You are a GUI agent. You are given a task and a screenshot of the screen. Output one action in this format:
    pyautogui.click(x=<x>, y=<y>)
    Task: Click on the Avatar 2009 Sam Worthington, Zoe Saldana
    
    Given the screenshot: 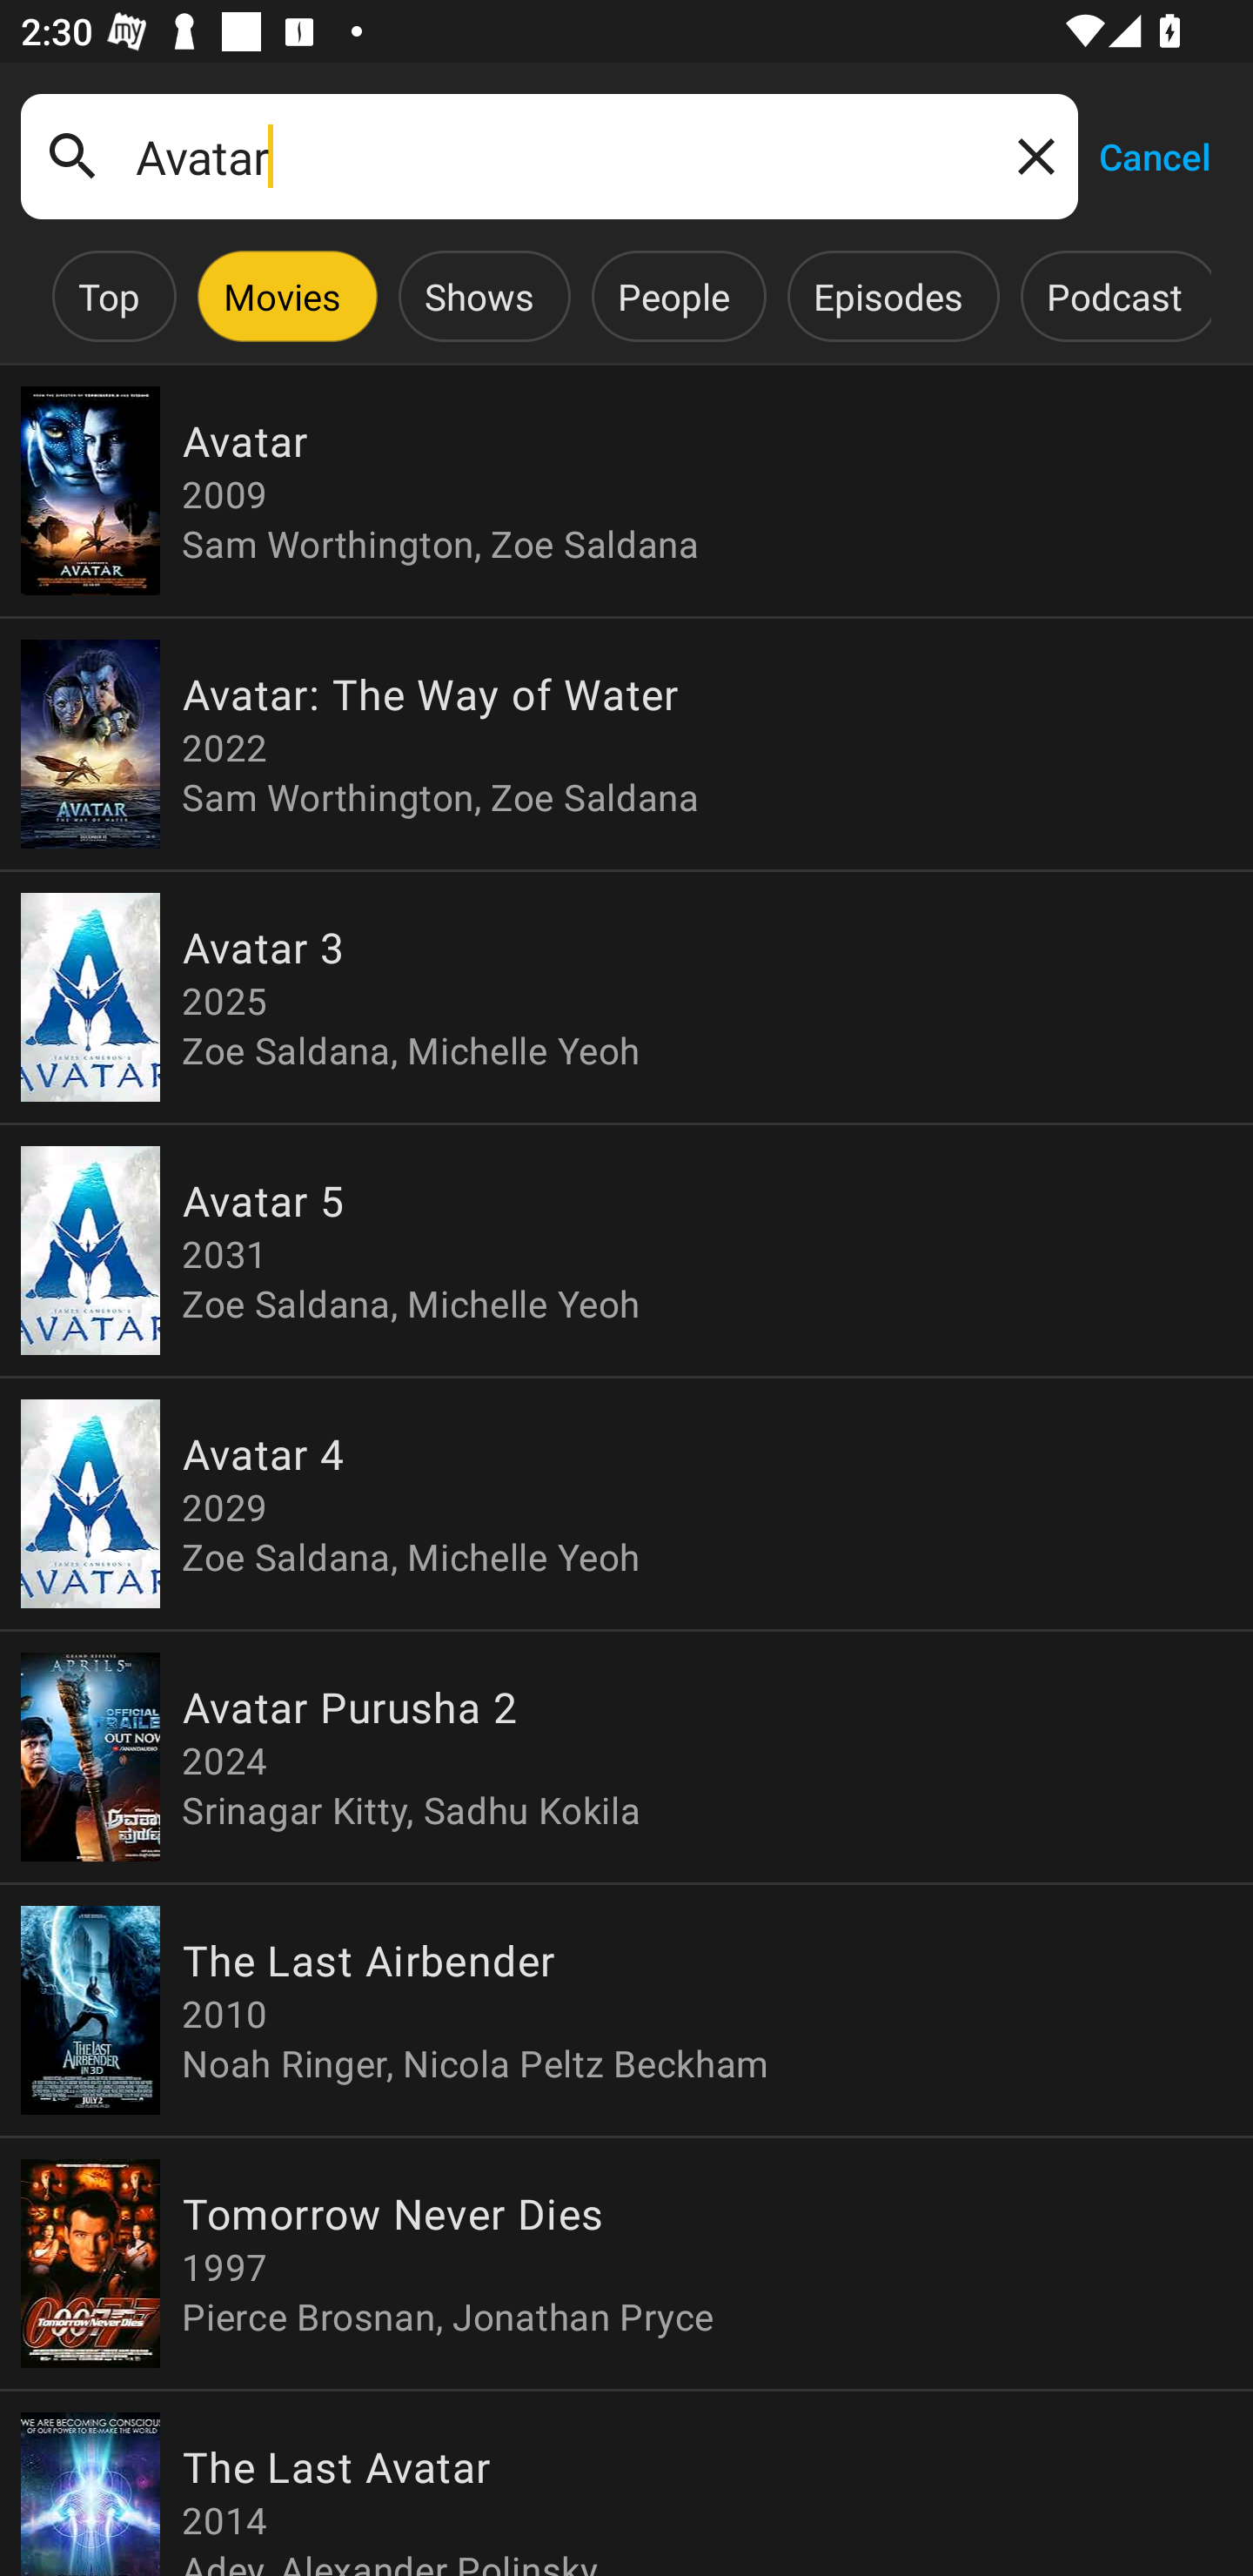 What is the action you would take?
    pyautogui.click(x=626, y=491)
    